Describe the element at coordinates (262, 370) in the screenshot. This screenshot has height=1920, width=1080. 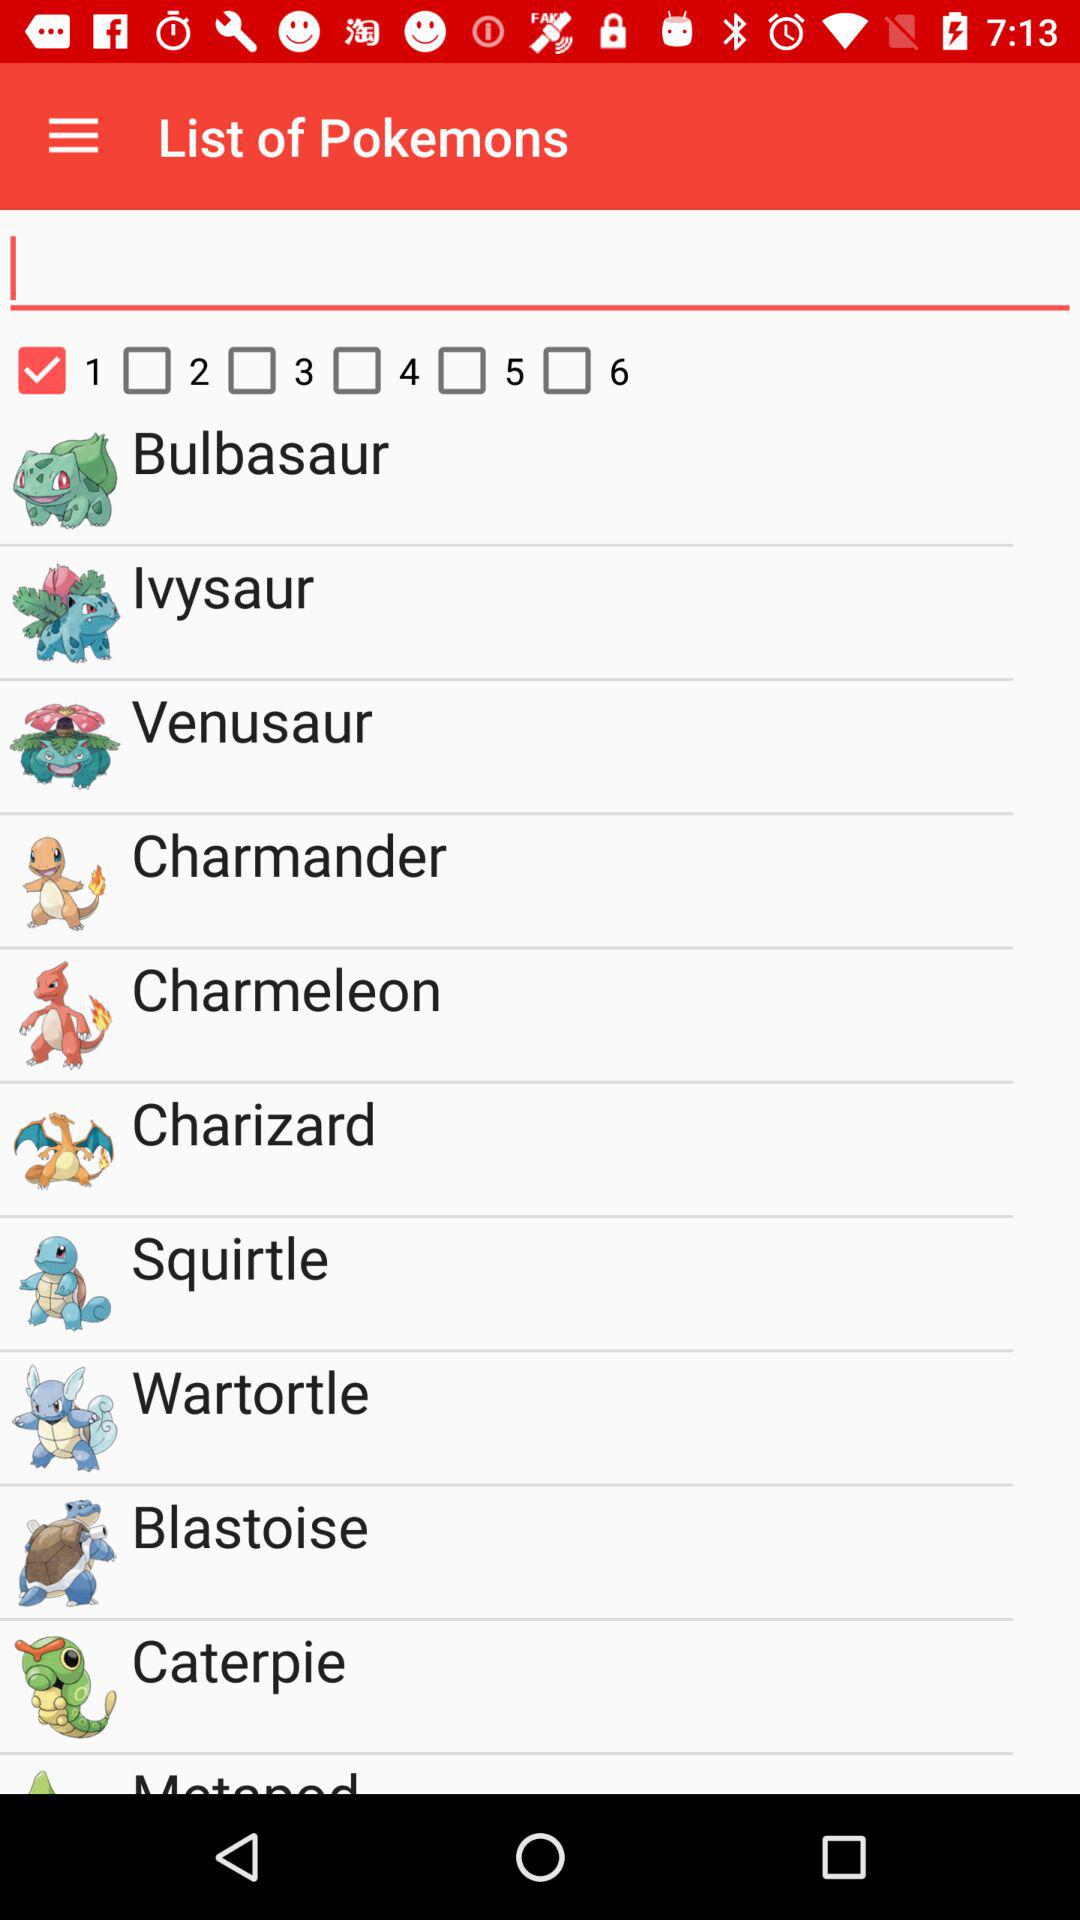
I see `open icon to the right of 2` at that location.